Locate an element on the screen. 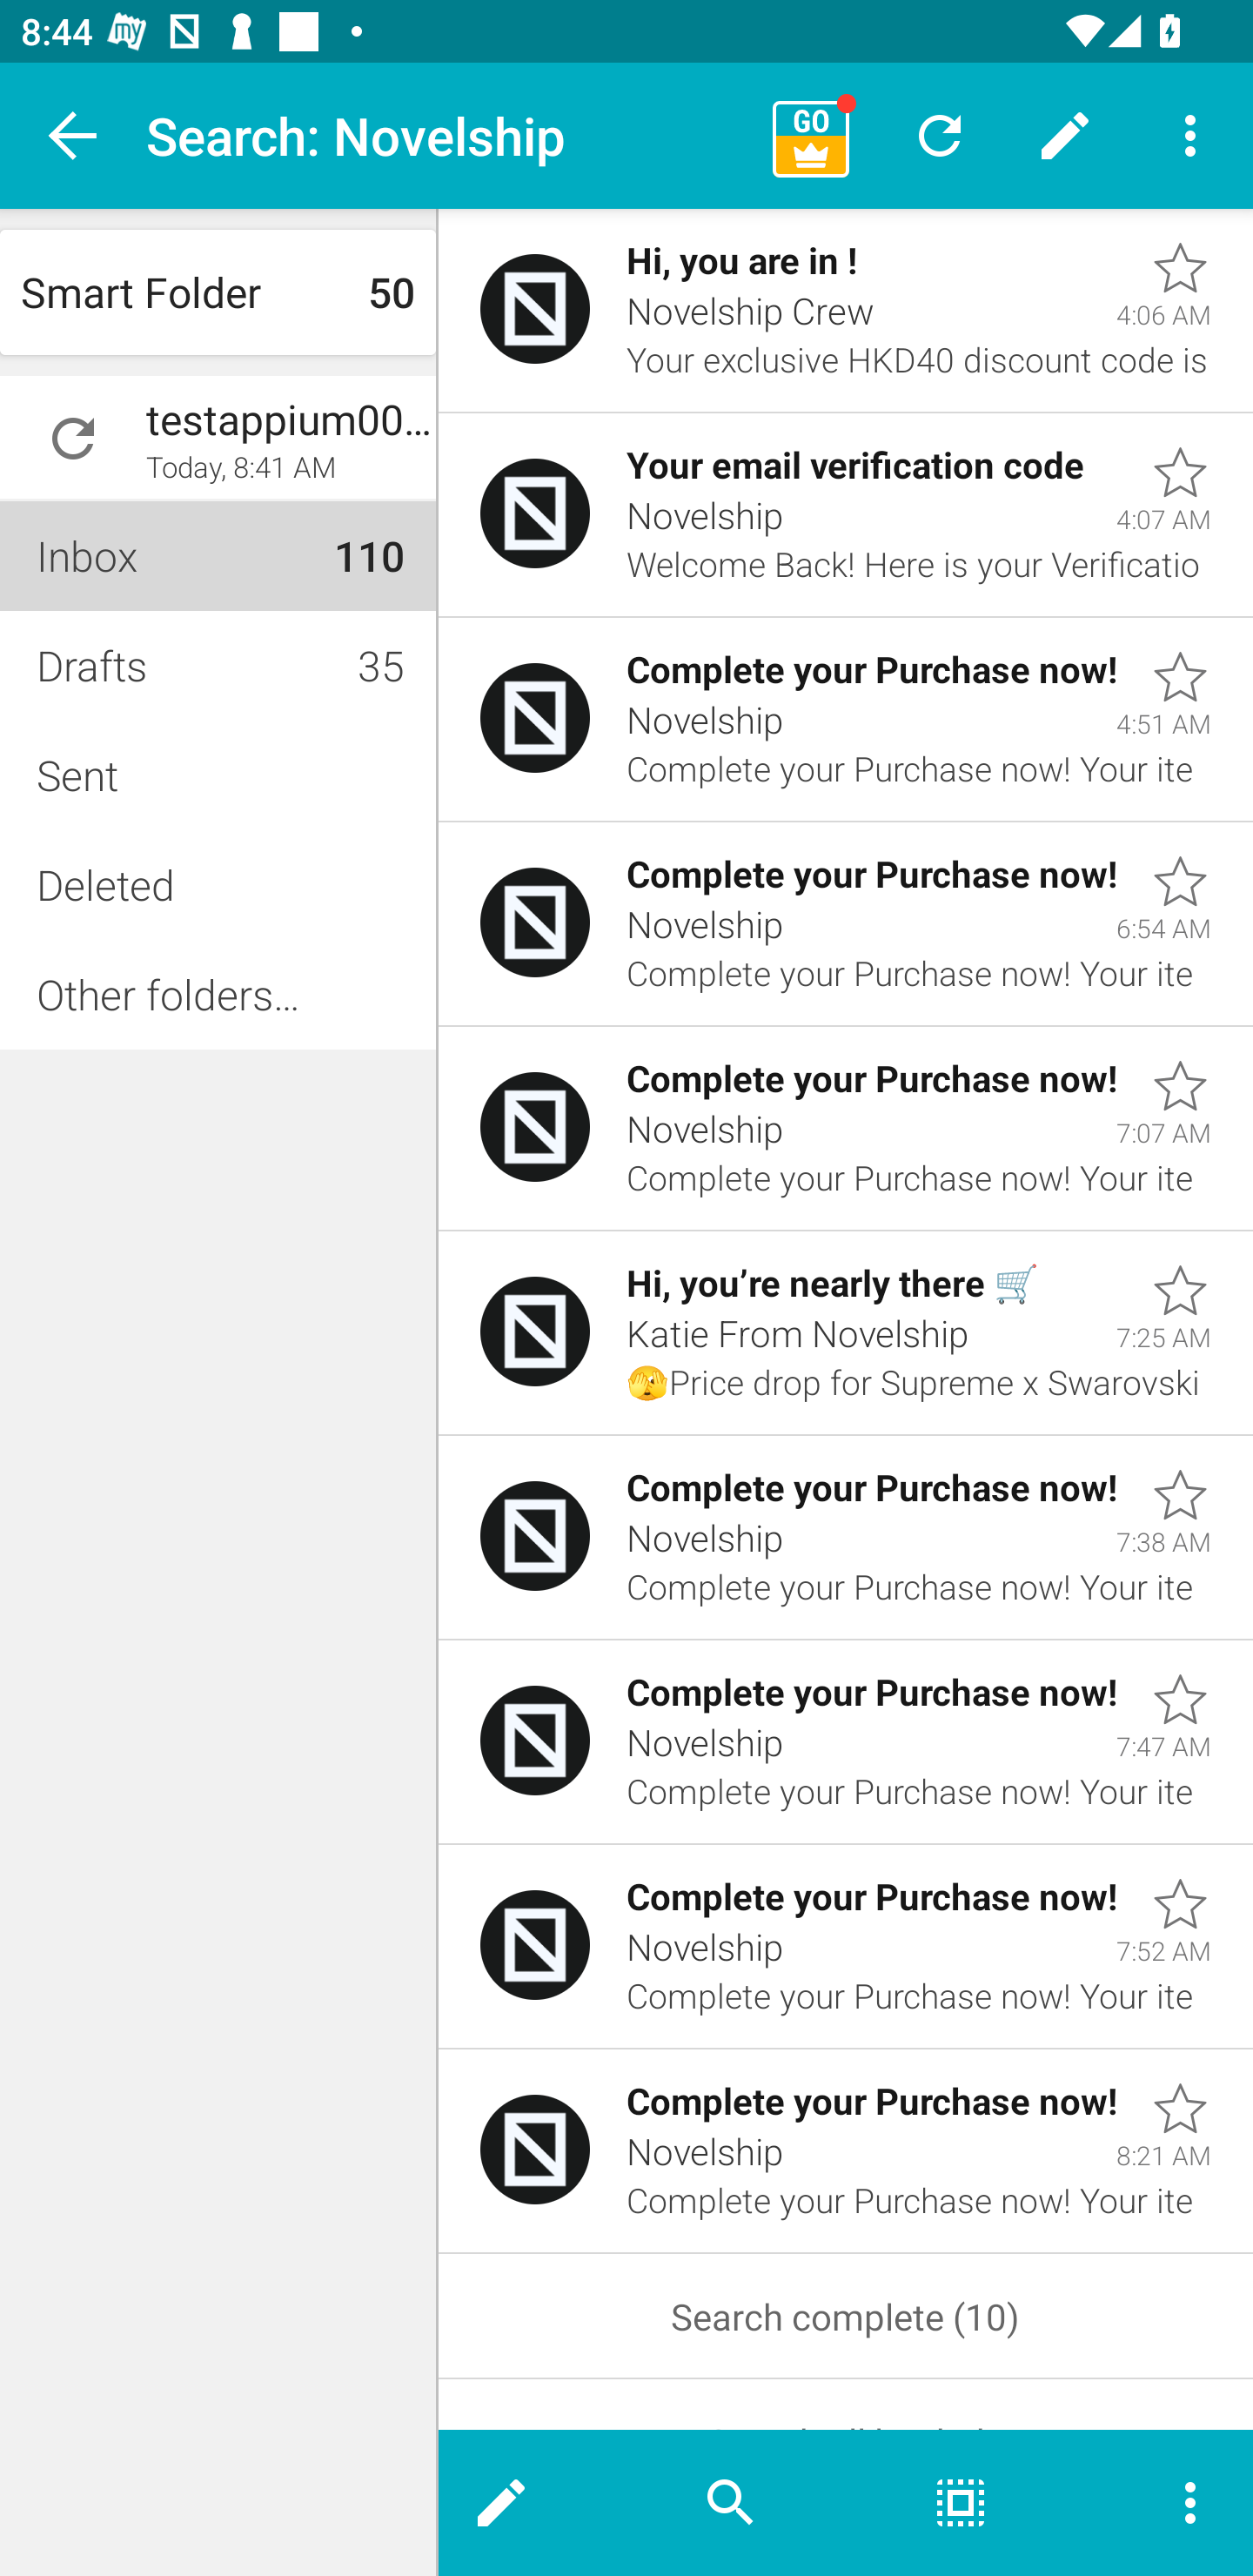 The image size is (1253, 2576). Search is located at coordinates (731, 2503).